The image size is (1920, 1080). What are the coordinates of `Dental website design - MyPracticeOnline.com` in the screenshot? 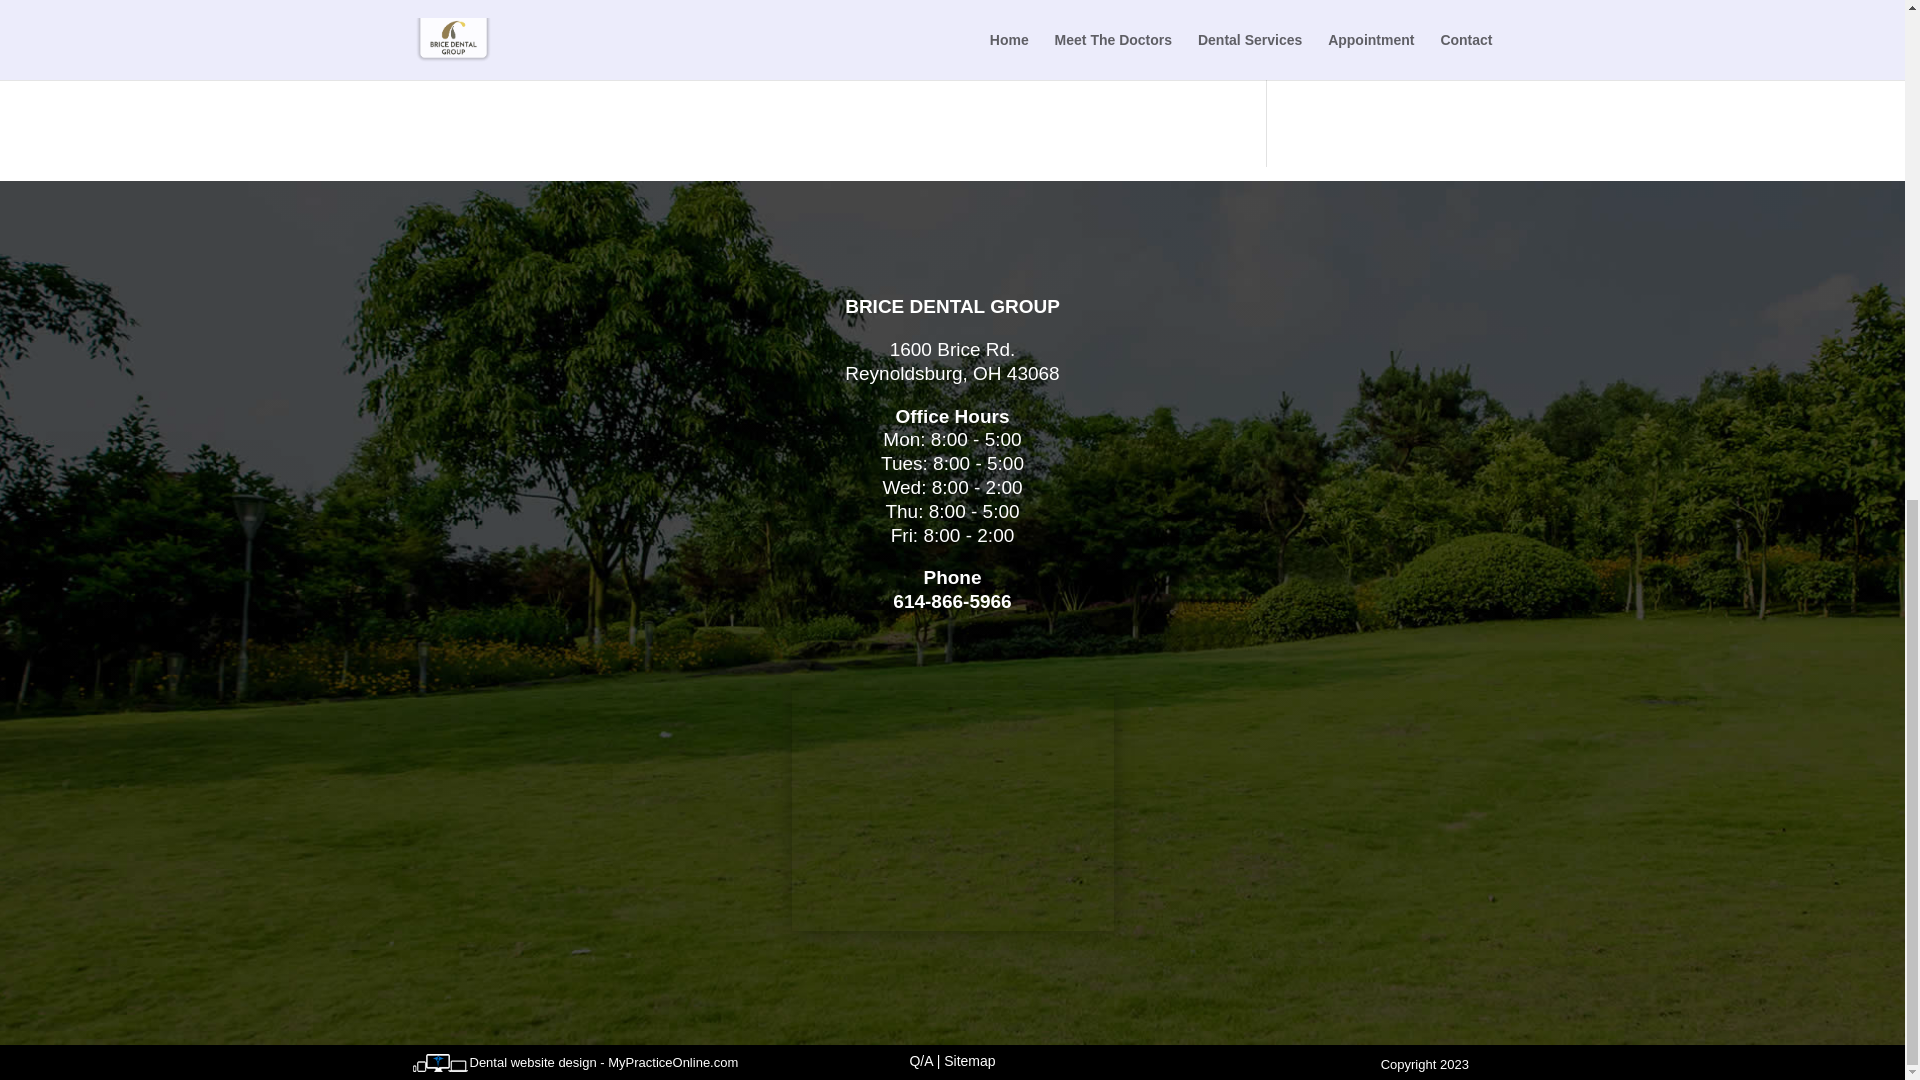 It's located at (604, 1062).